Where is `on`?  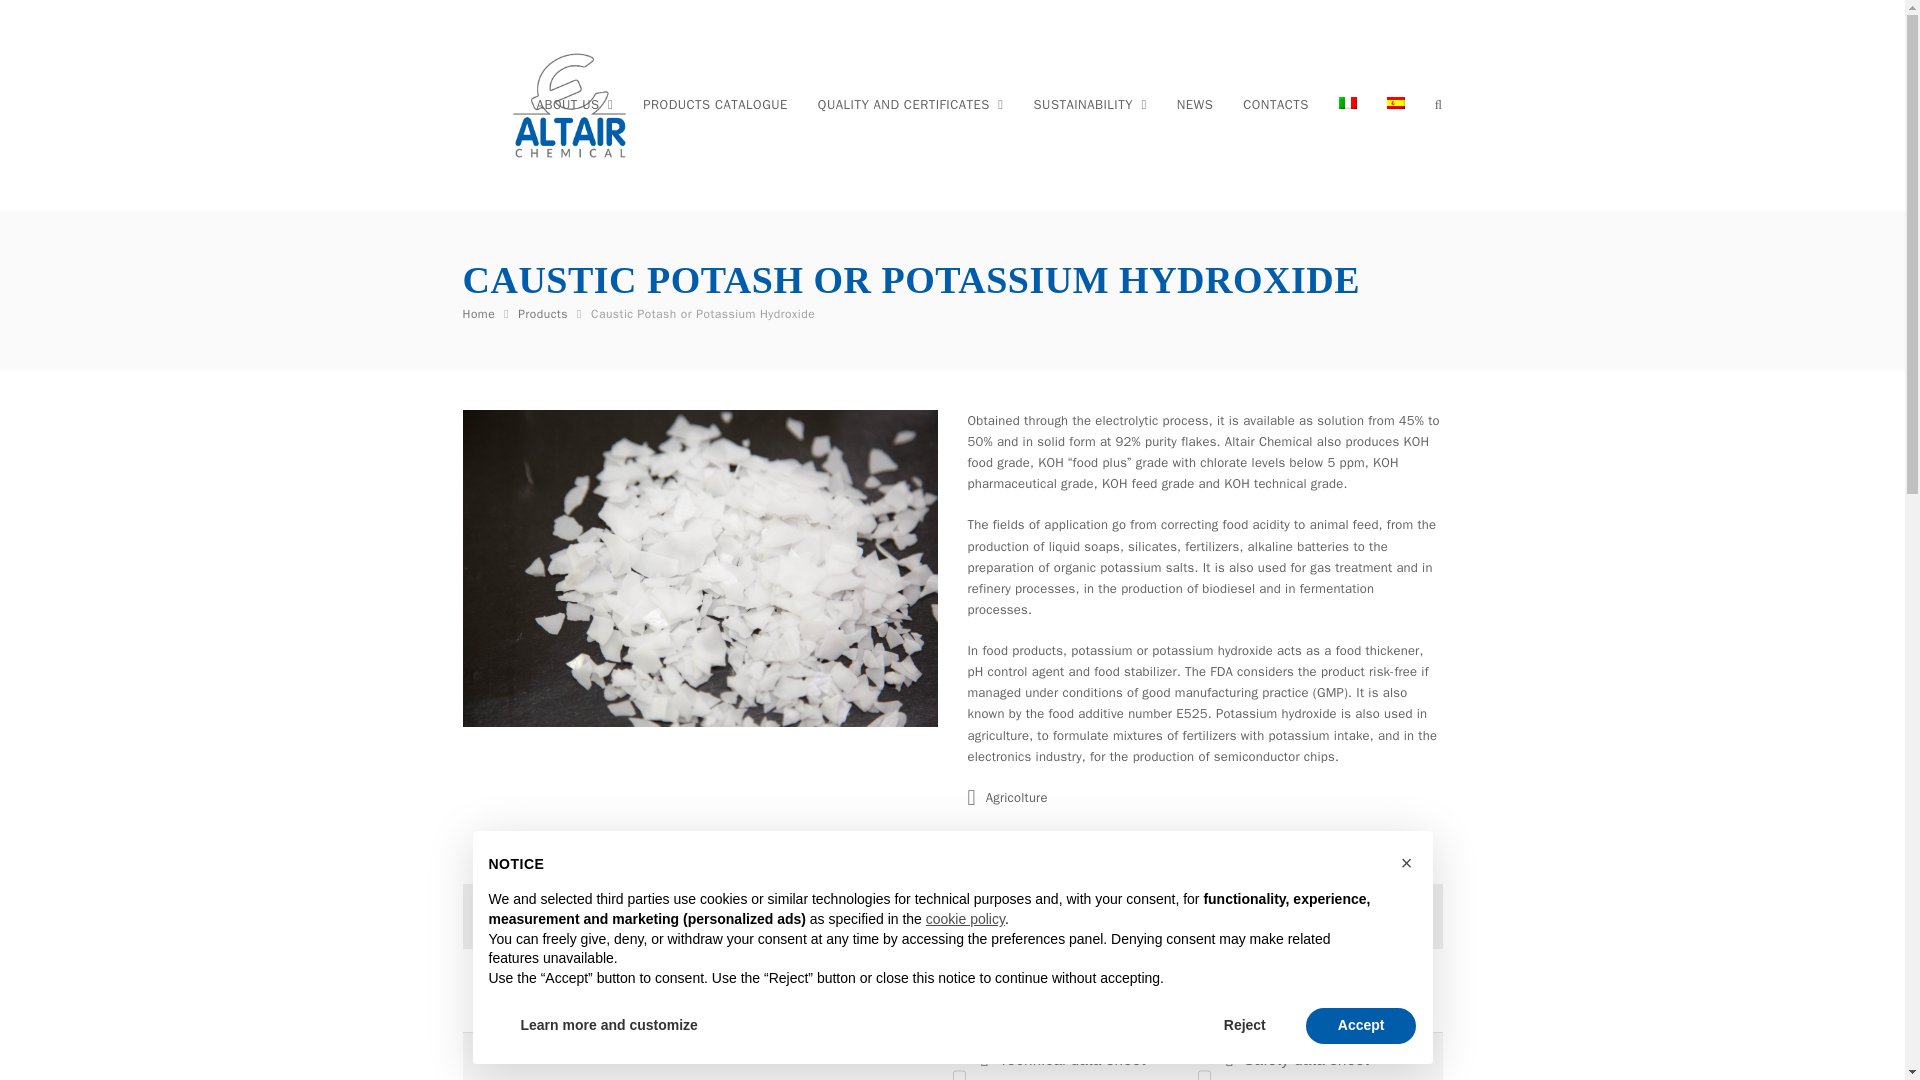
on is located at coordinates (484, 914).